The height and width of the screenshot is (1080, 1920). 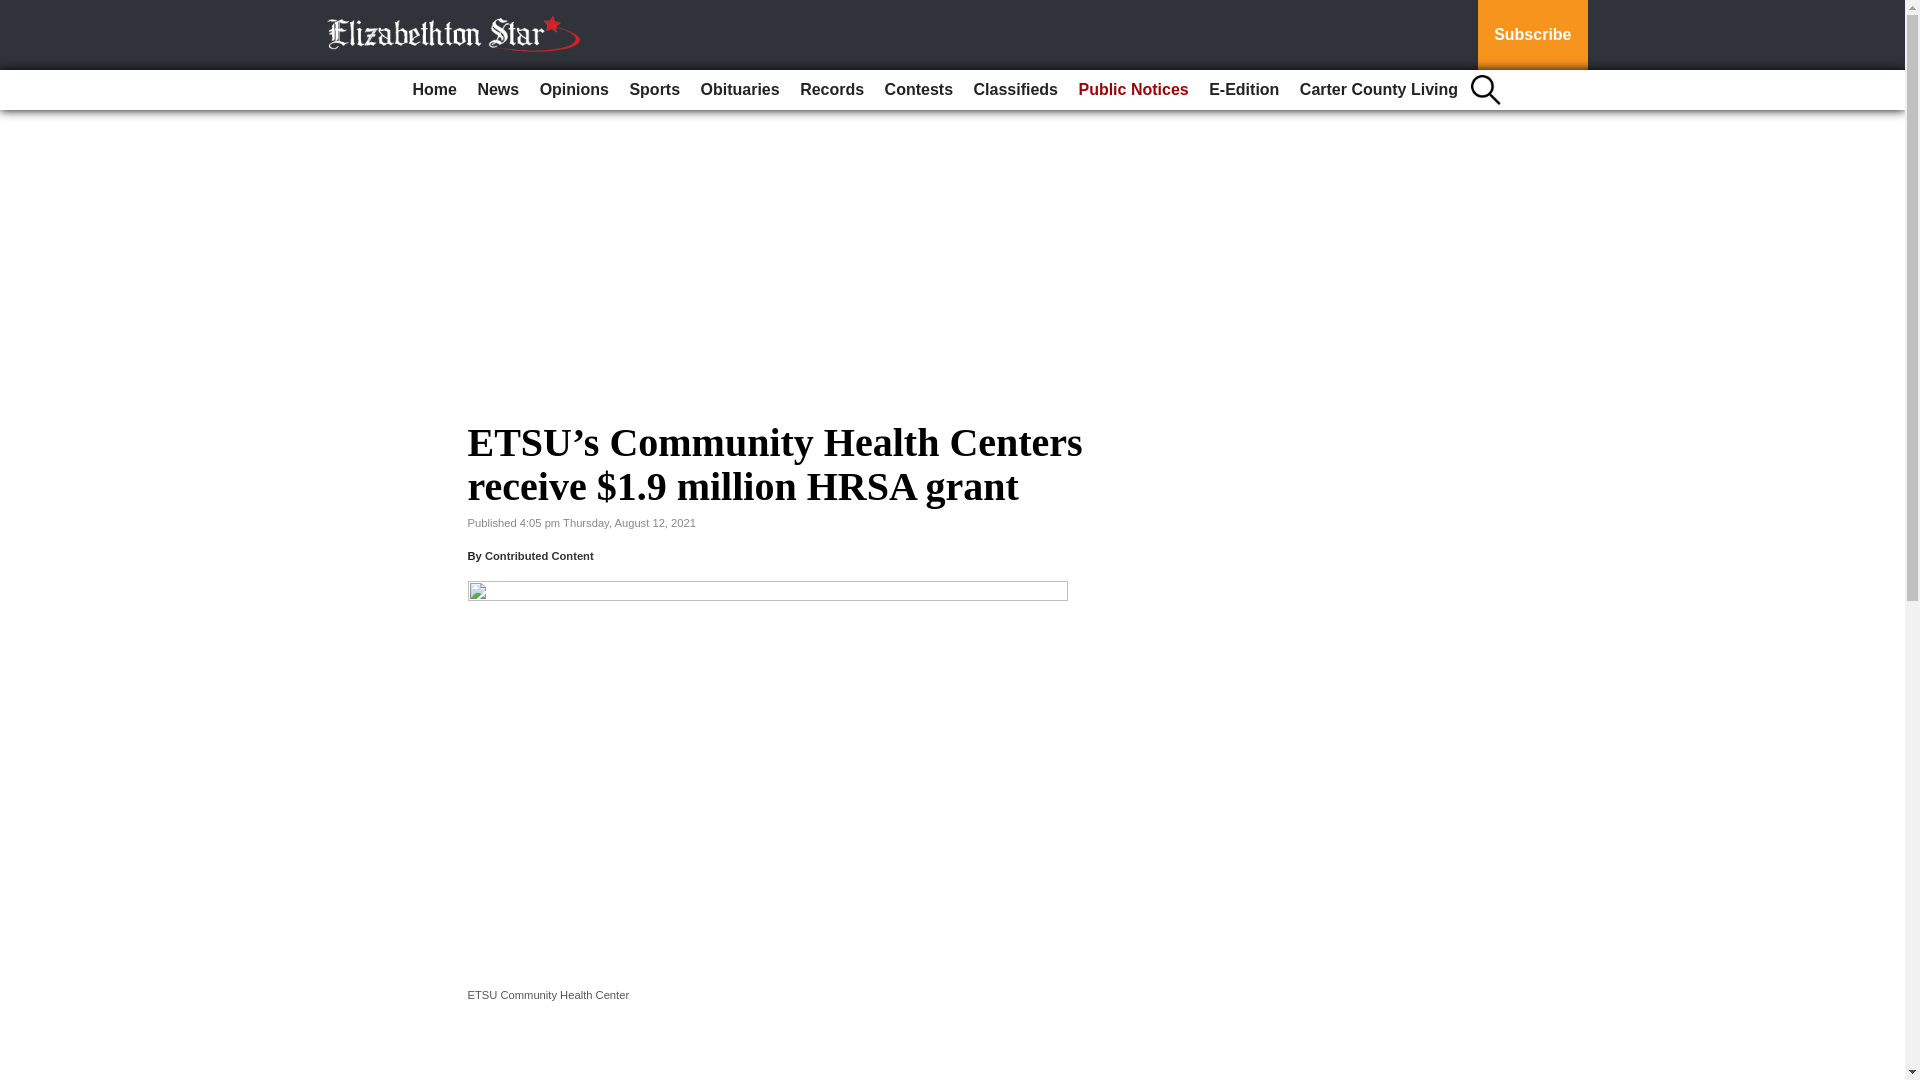 What do you see at coordinates (497, 90) in the screenshot?
I see `News` at bounding box center [497, 90].